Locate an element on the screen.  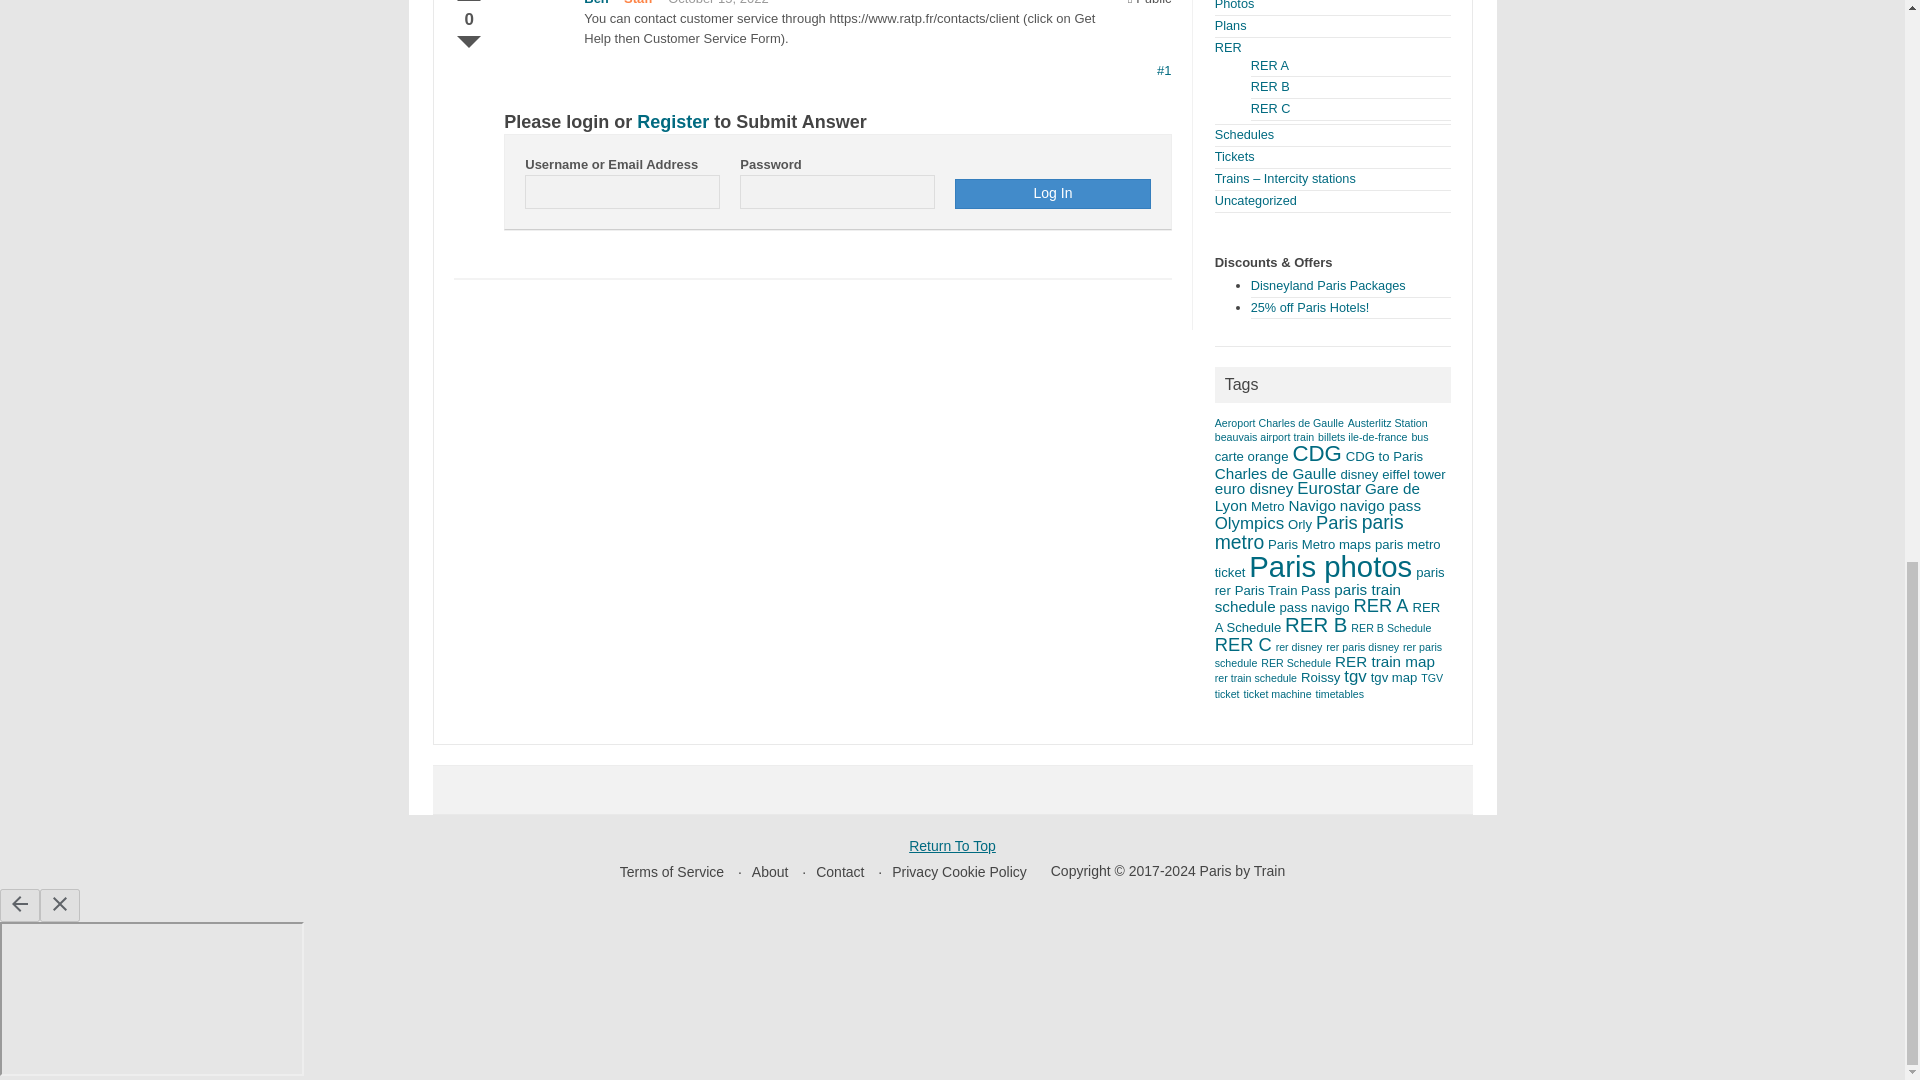
The answer link is located at coordinates (1164, 70).